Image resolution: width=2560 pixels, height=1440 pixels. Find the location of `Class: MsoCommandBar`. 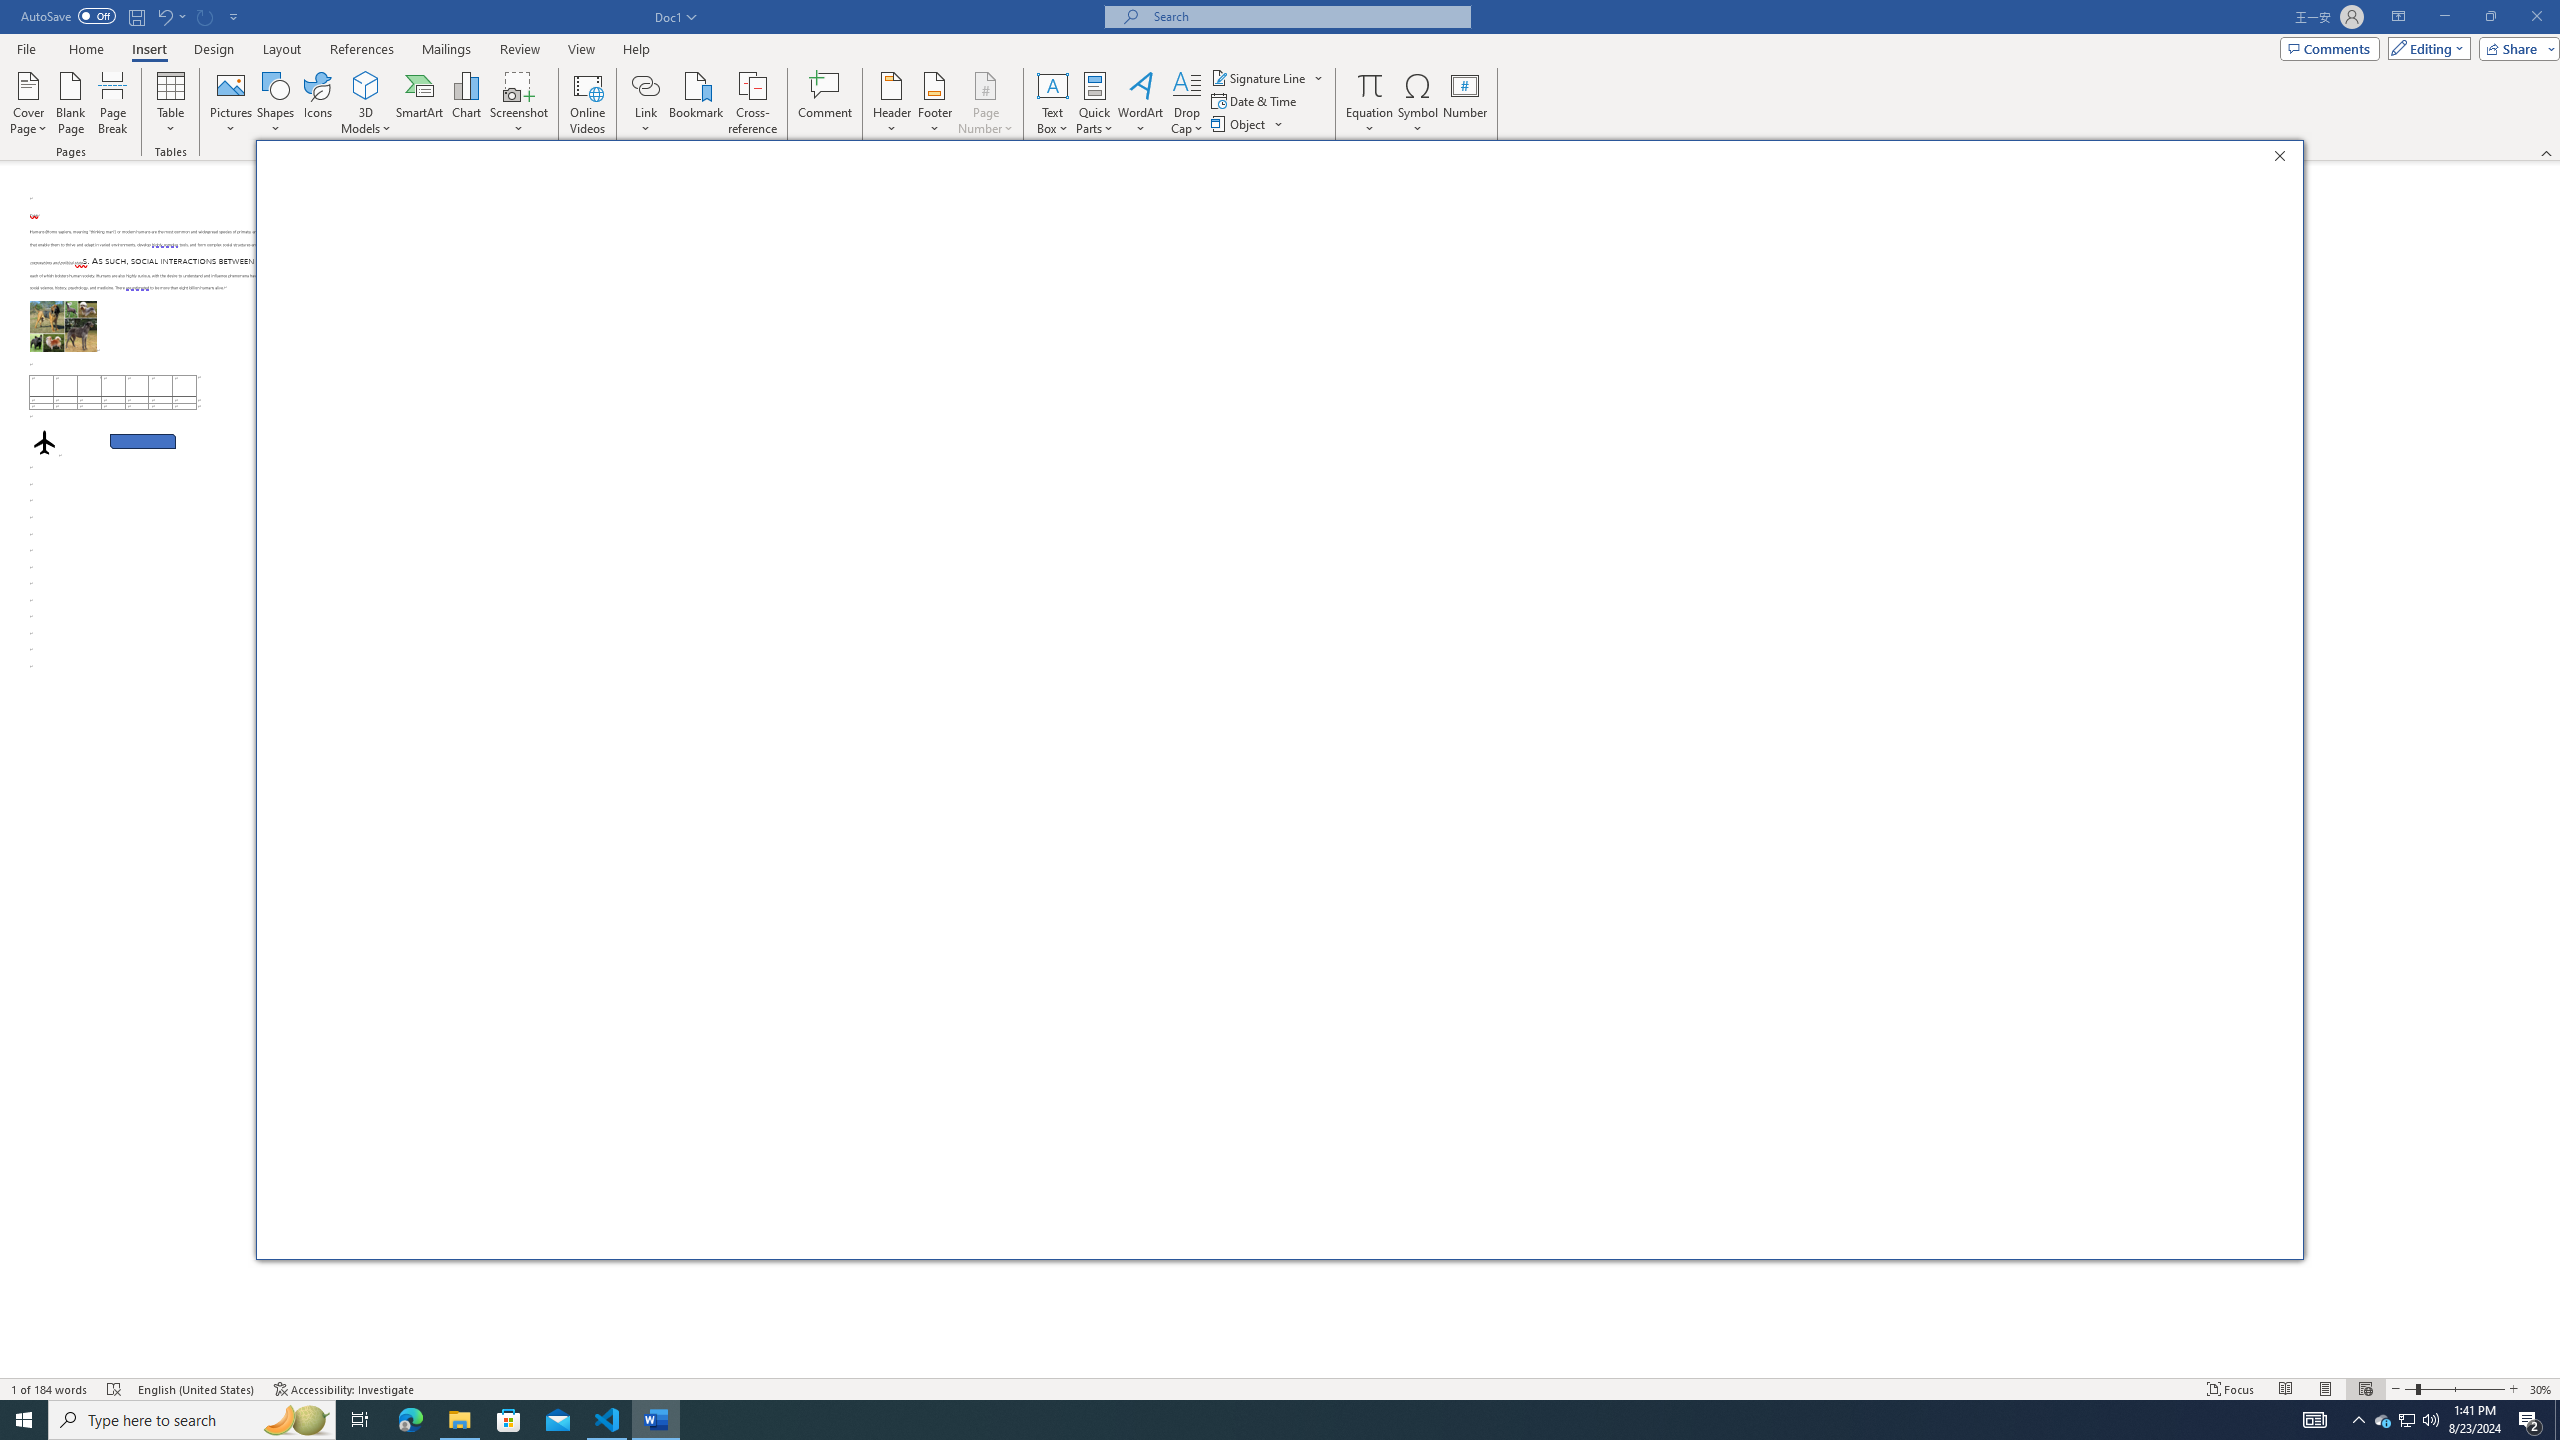

Class: MsoCommandBar is located at coordinates (2542, 1389).